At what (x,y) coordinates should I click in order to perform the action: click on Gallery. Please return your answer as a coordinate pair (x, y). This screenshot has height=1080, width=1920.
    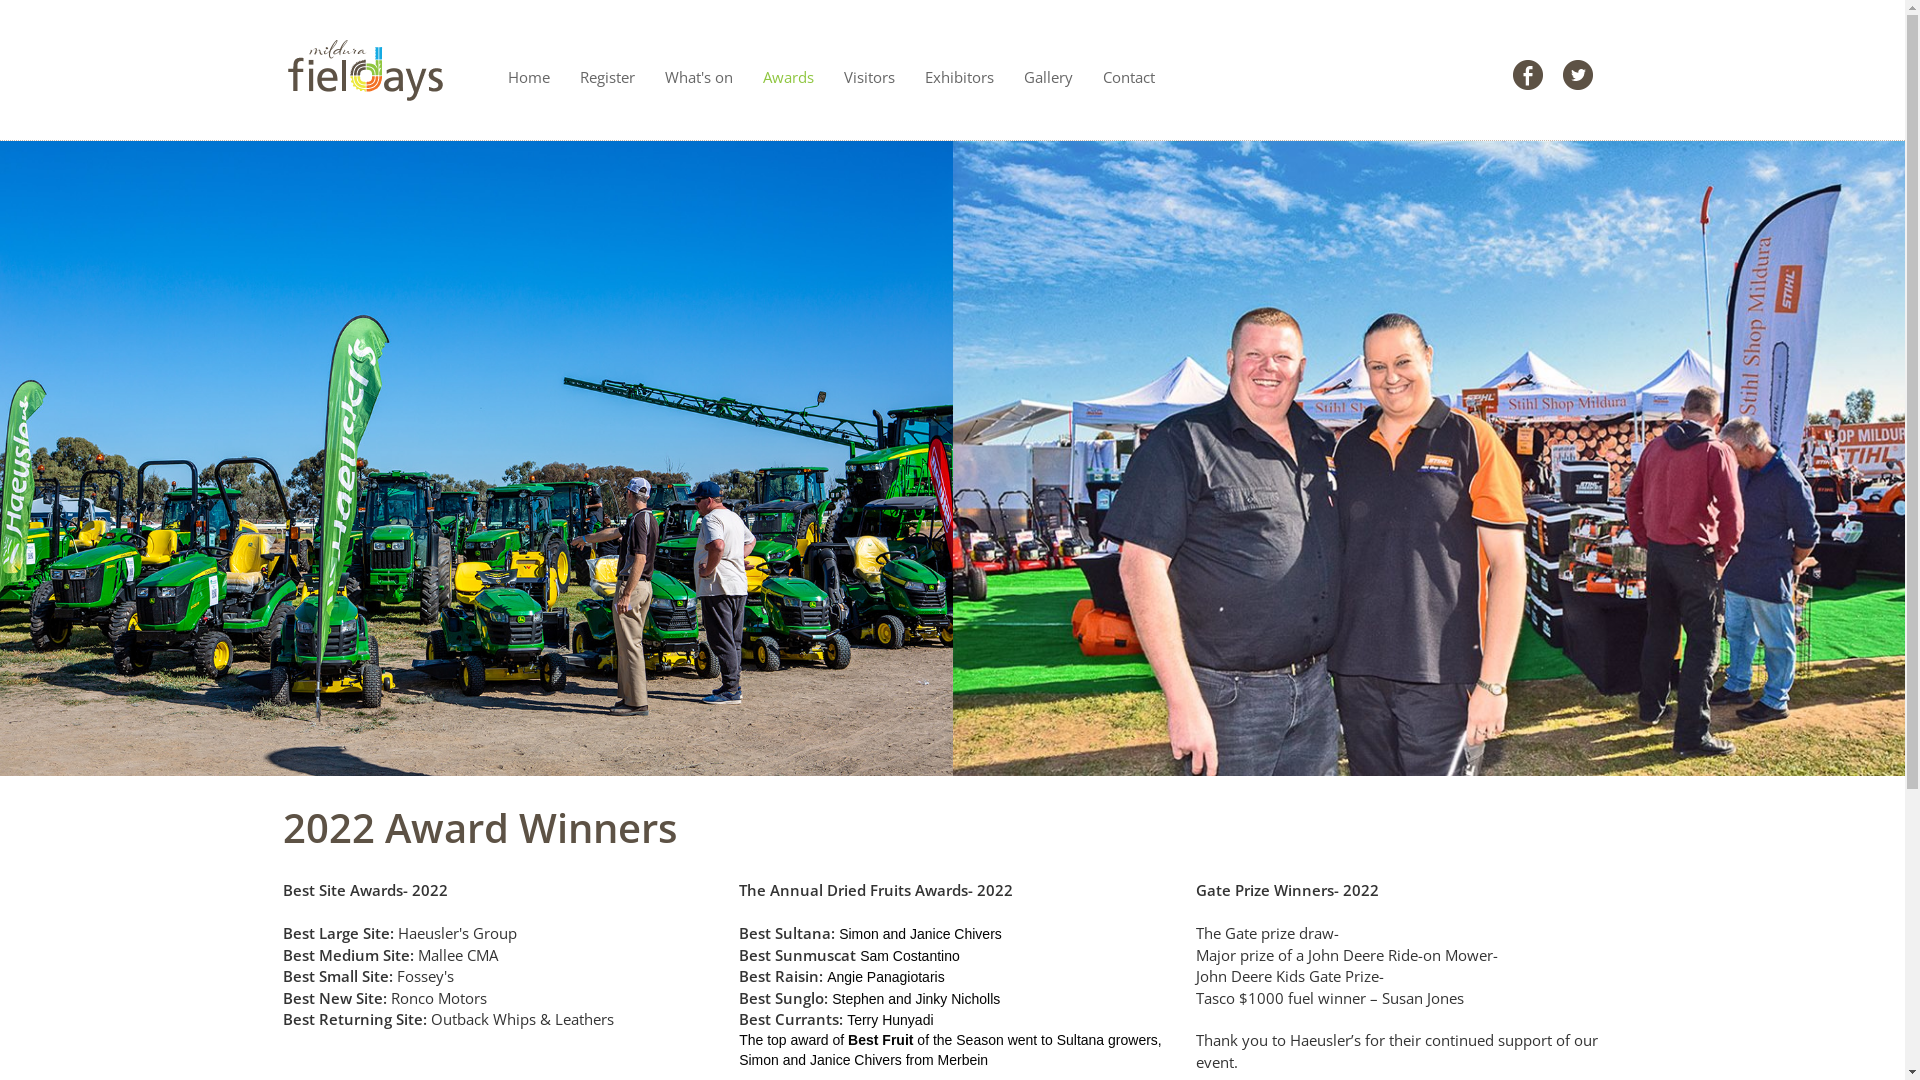
    Looking at the image, I should click on (1048, 70).